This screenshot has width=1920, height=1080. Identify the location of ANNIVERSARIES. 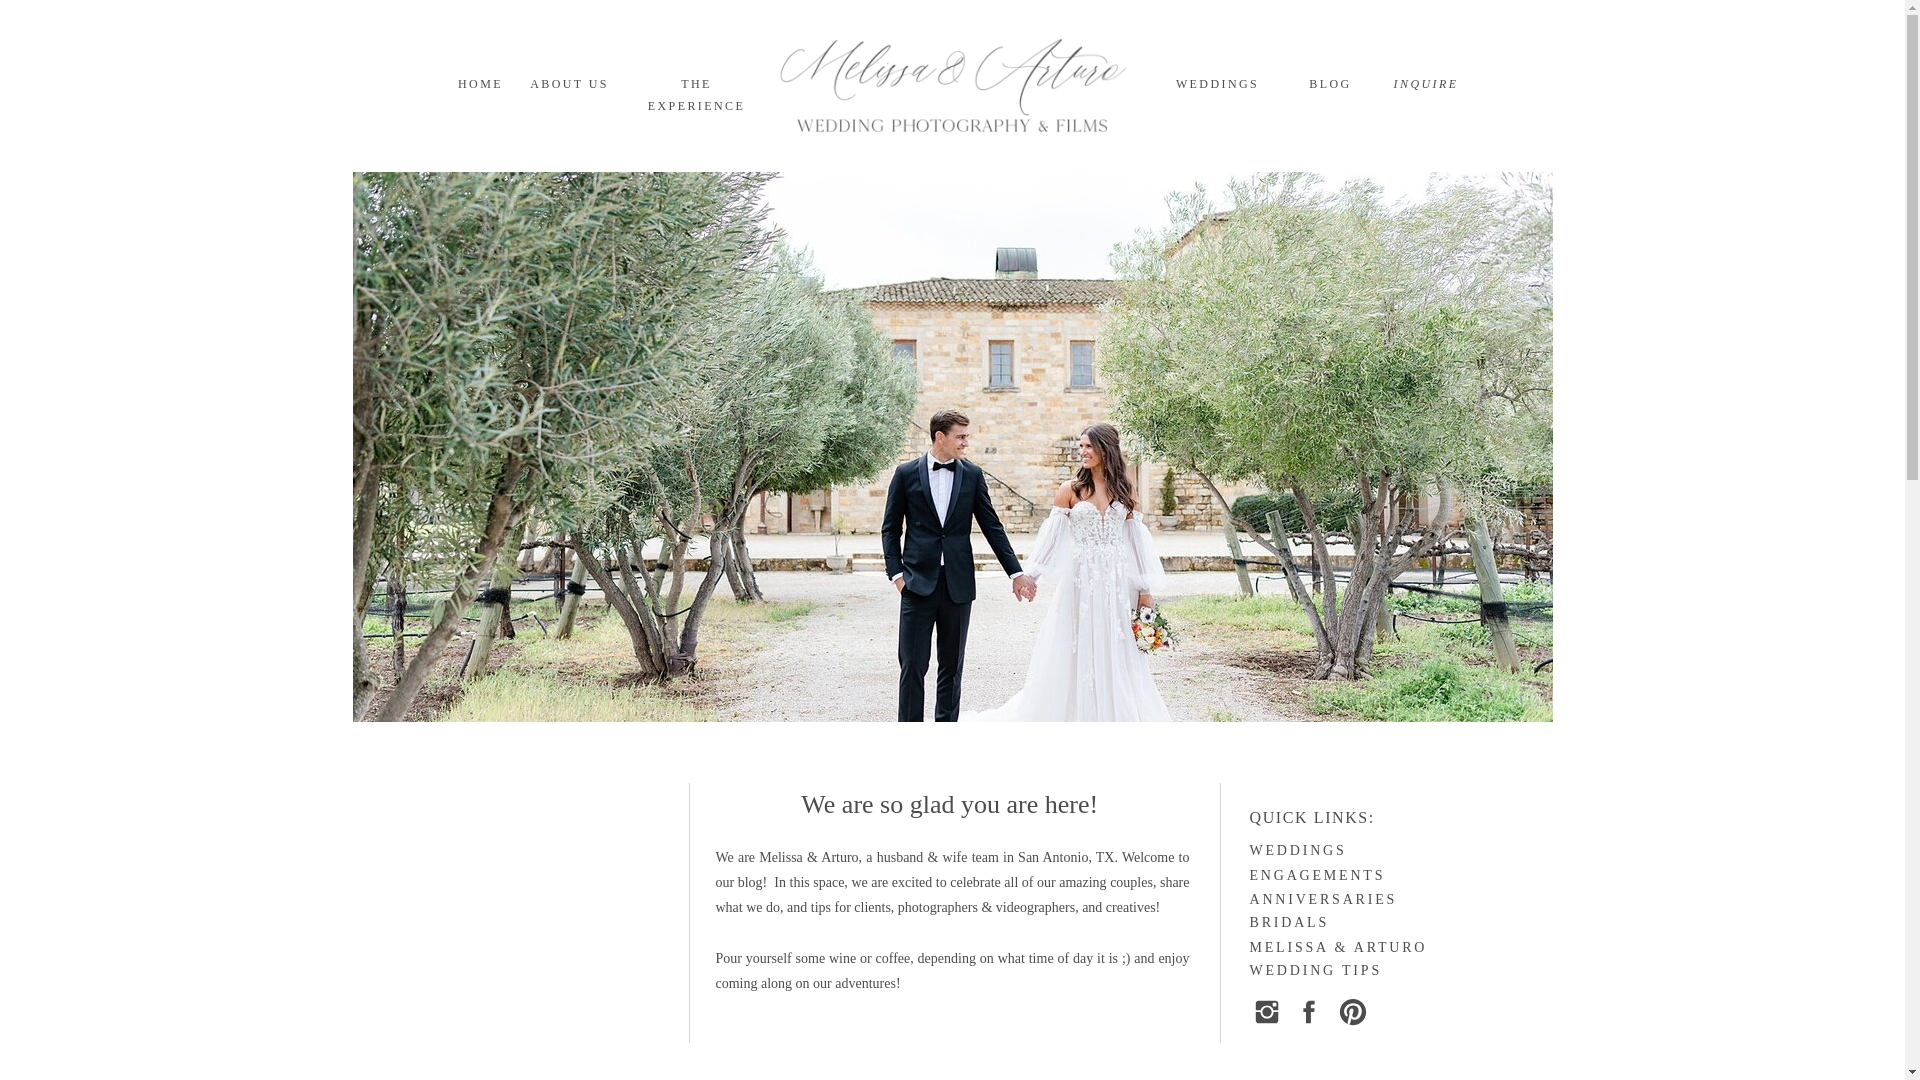
(1321, 900).